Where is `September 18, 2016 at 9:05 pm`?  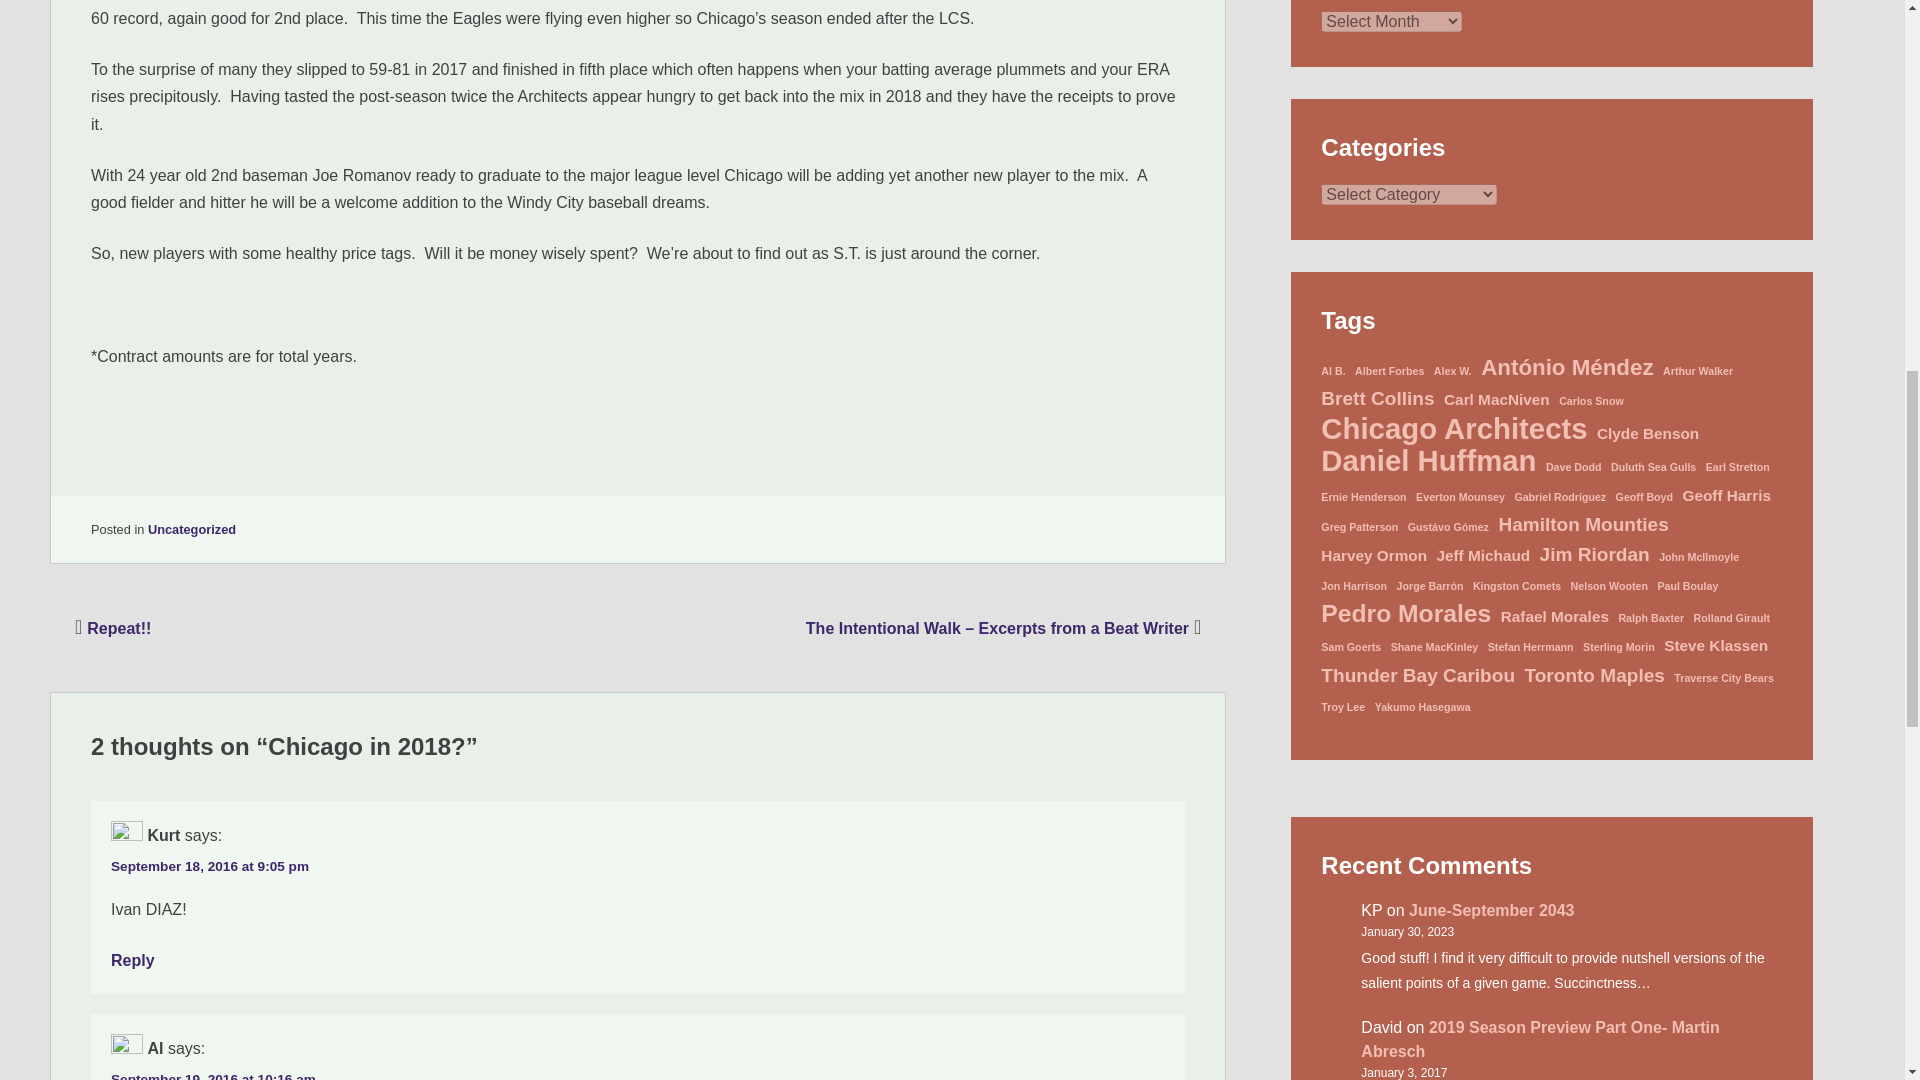 September 18, 2016 at 9:05 pm is located at coordinates (210, 866).